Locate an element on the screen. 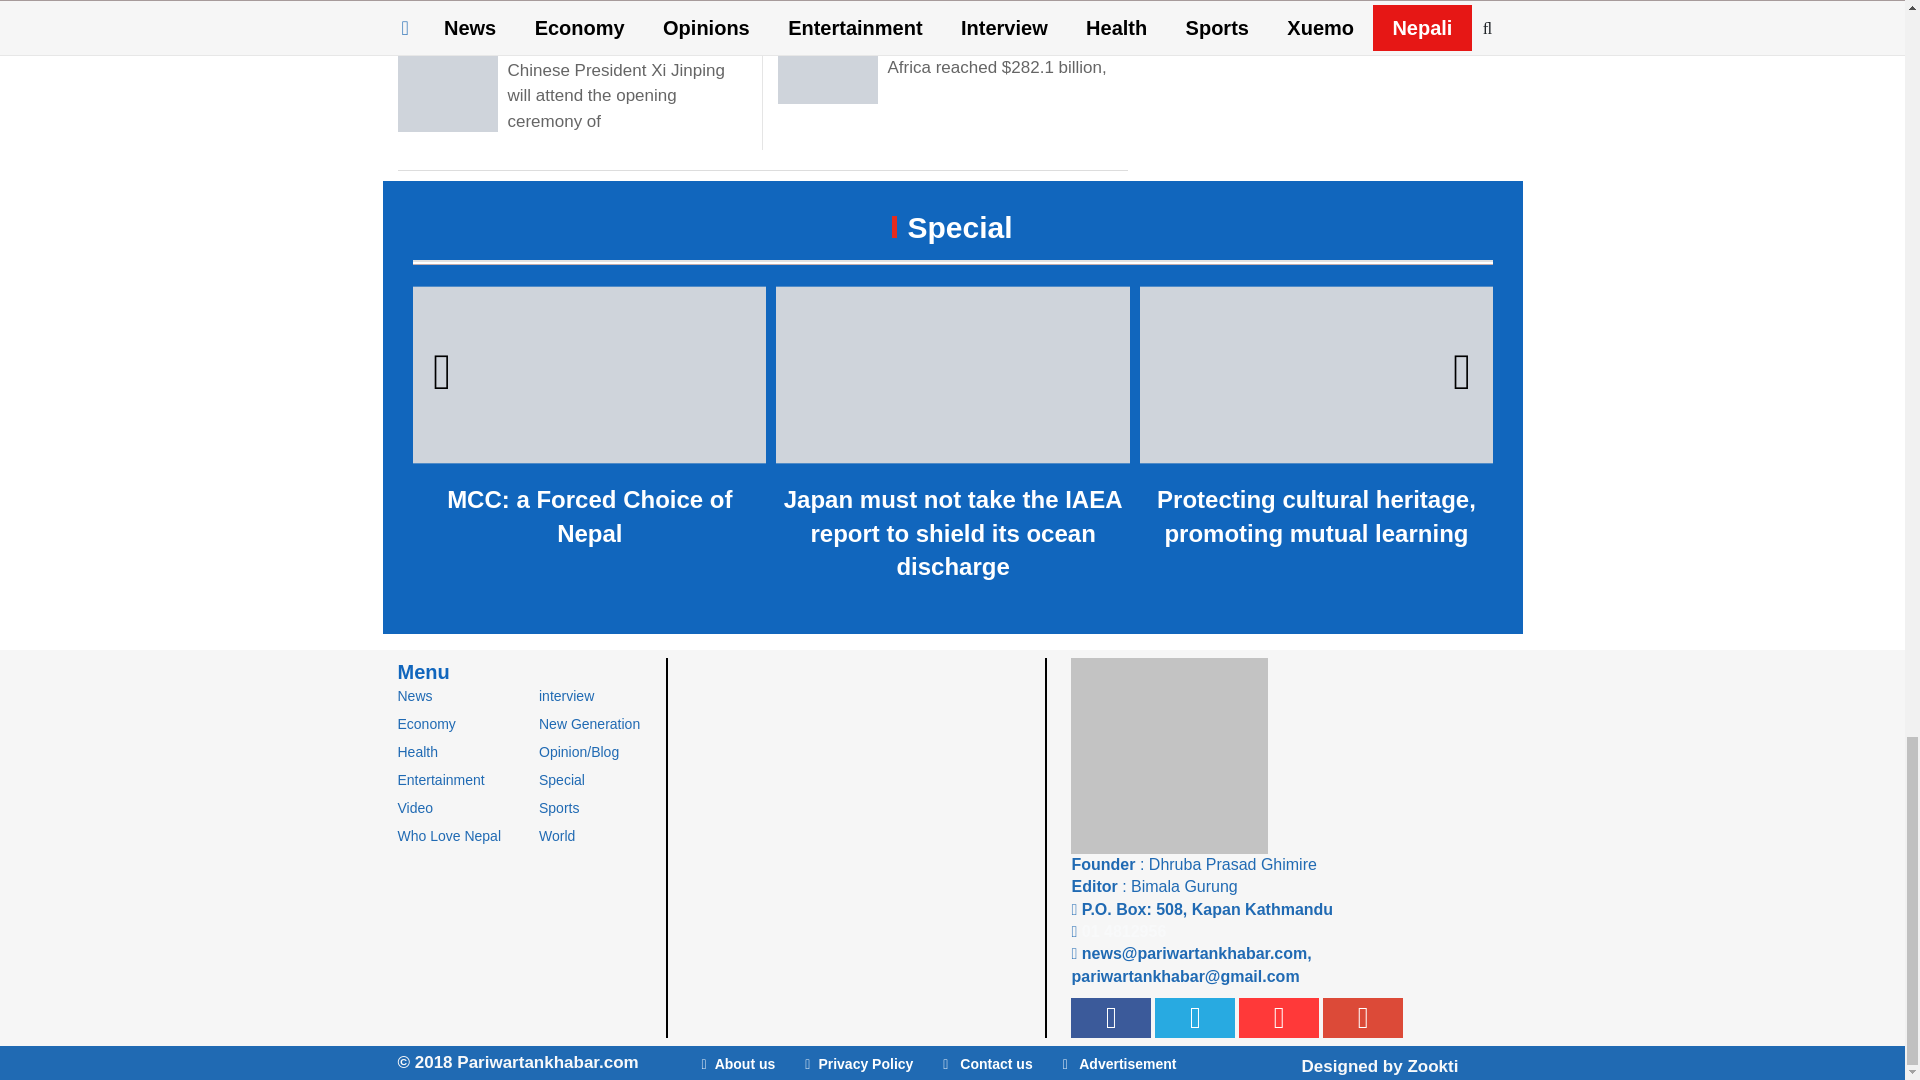 The height and width of the screenshot is (1080, 1920). Special is located at coordinates (952, 227).